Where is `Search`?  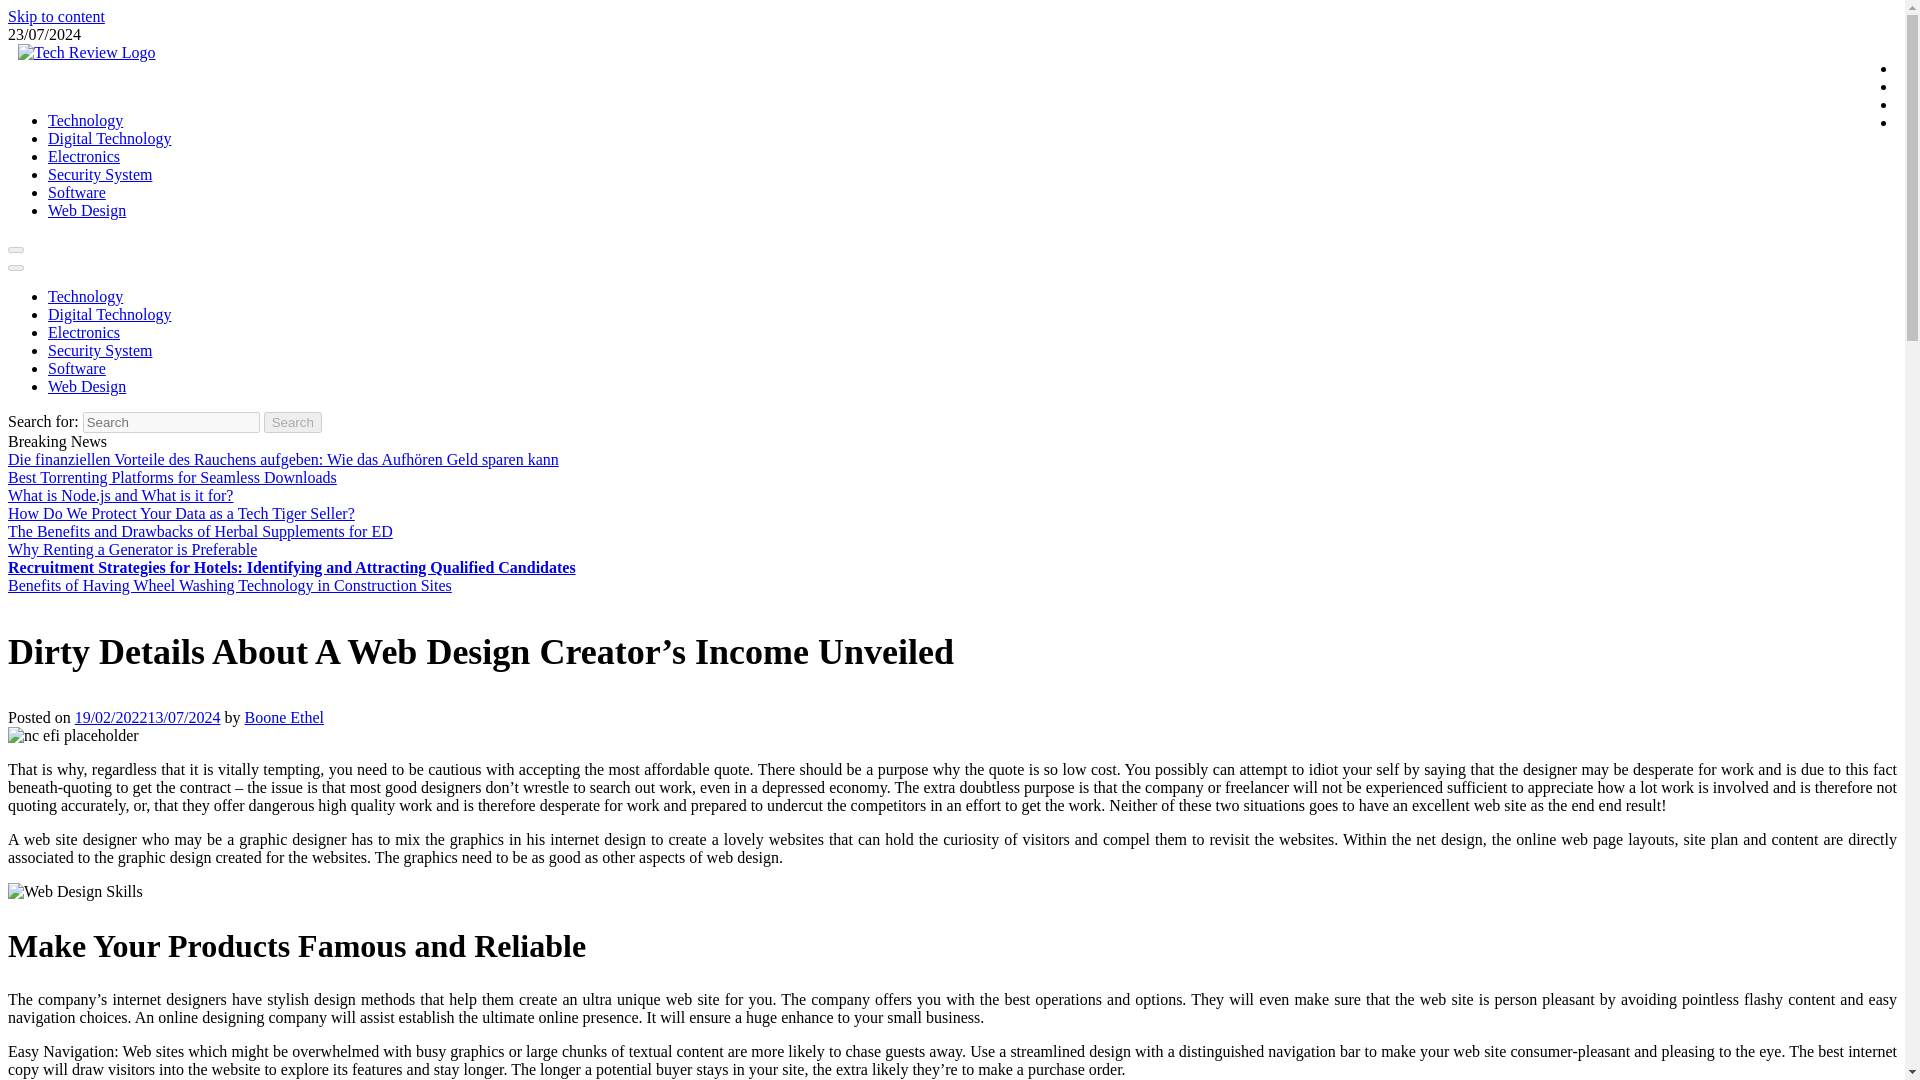
Search is located at coordinates (293, 422).